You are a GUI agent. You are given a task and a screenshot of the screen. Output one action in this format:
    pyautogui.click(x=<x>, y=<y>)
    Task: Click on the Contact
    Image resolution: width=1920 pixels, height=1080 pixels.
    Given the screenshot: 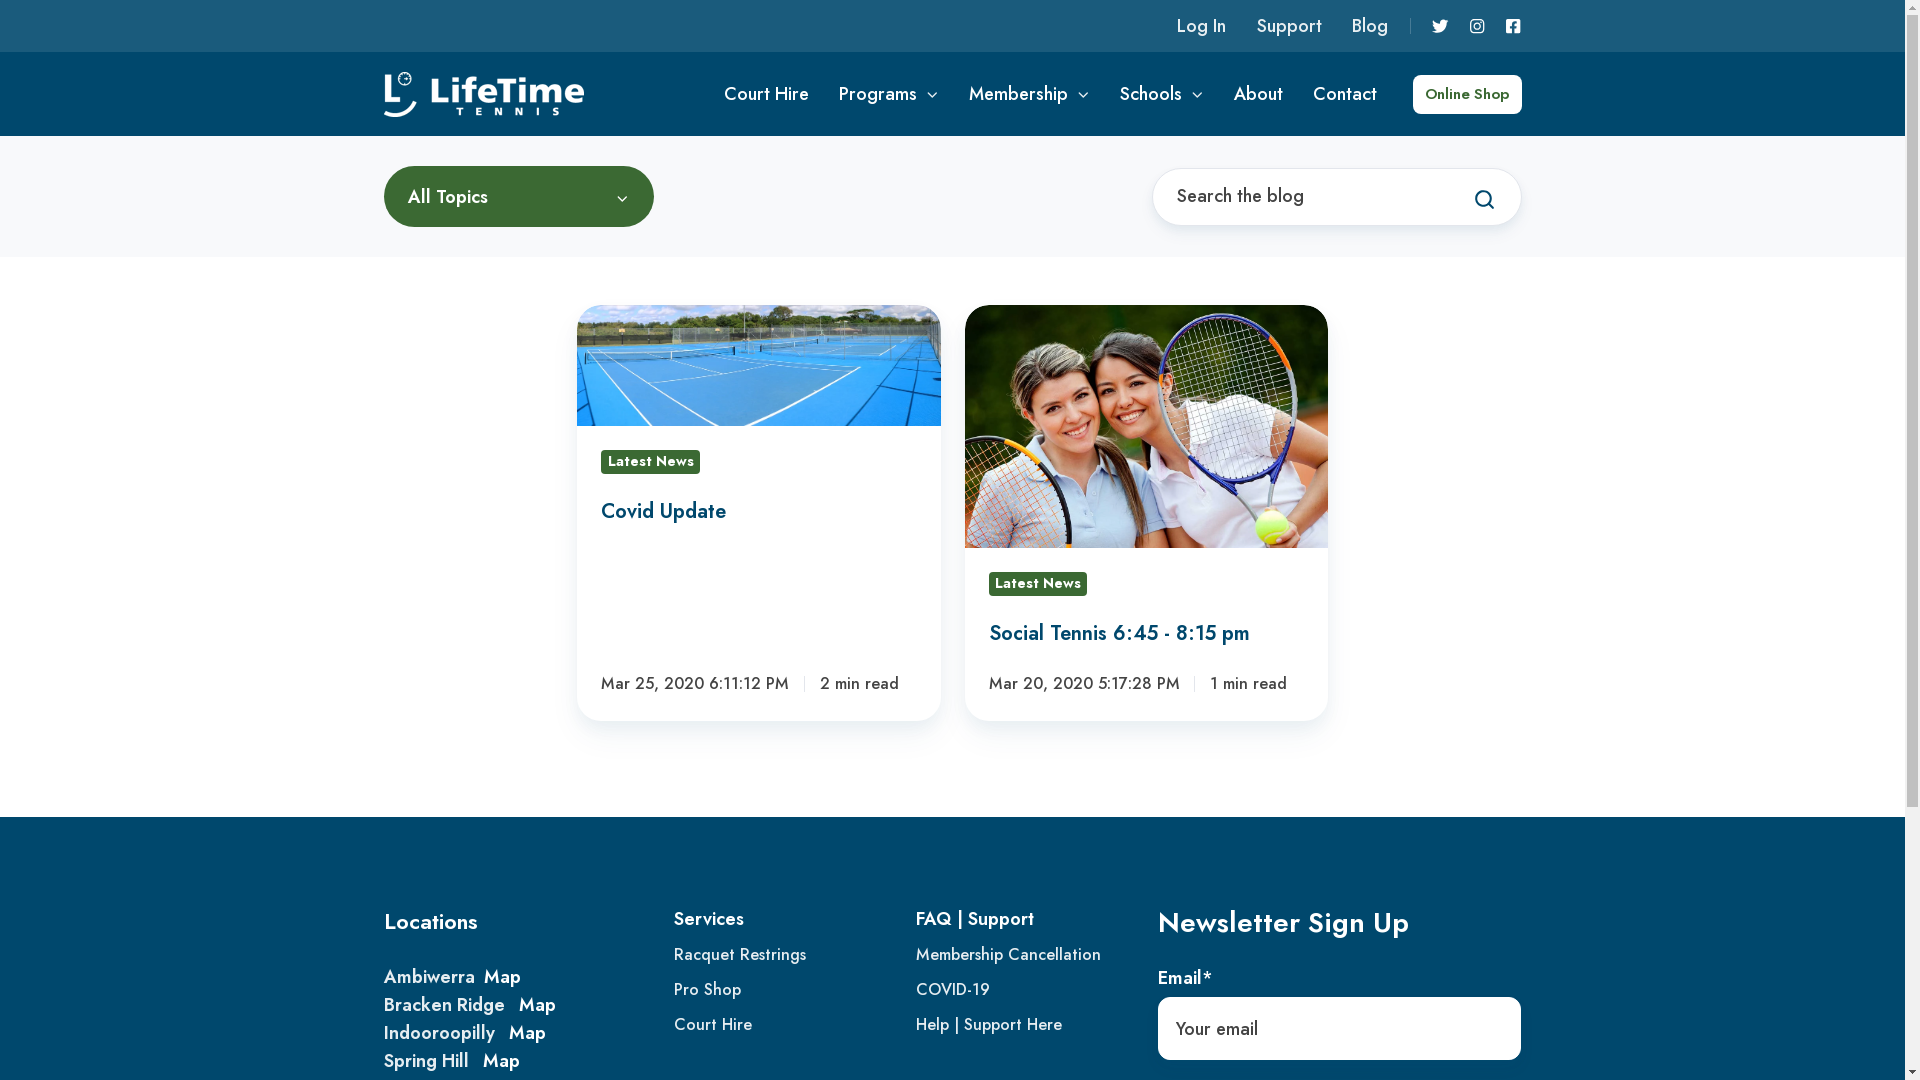 What is the action you would take?
    pyautogui.click(x=1345, y=94)
    